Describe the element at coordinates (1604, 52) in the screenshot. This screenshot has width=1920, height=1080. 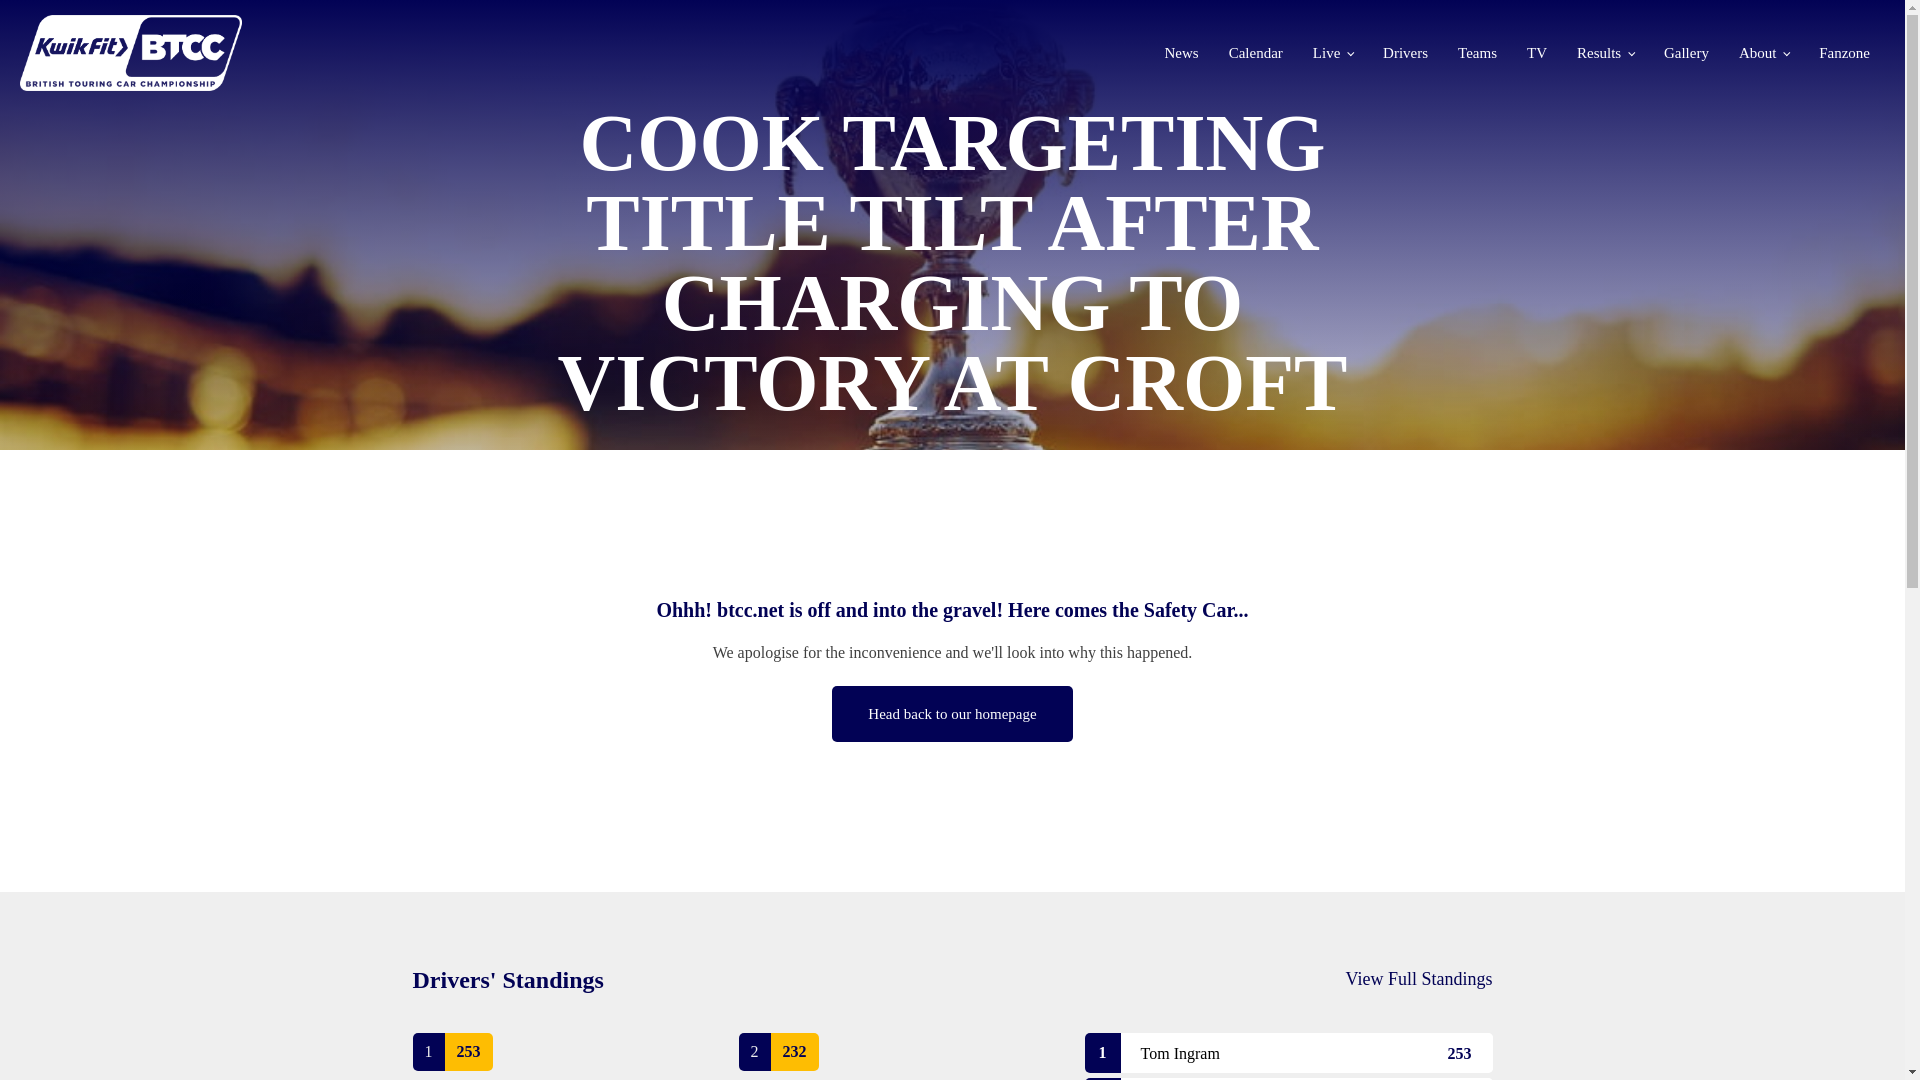
I see `Results` at that location.